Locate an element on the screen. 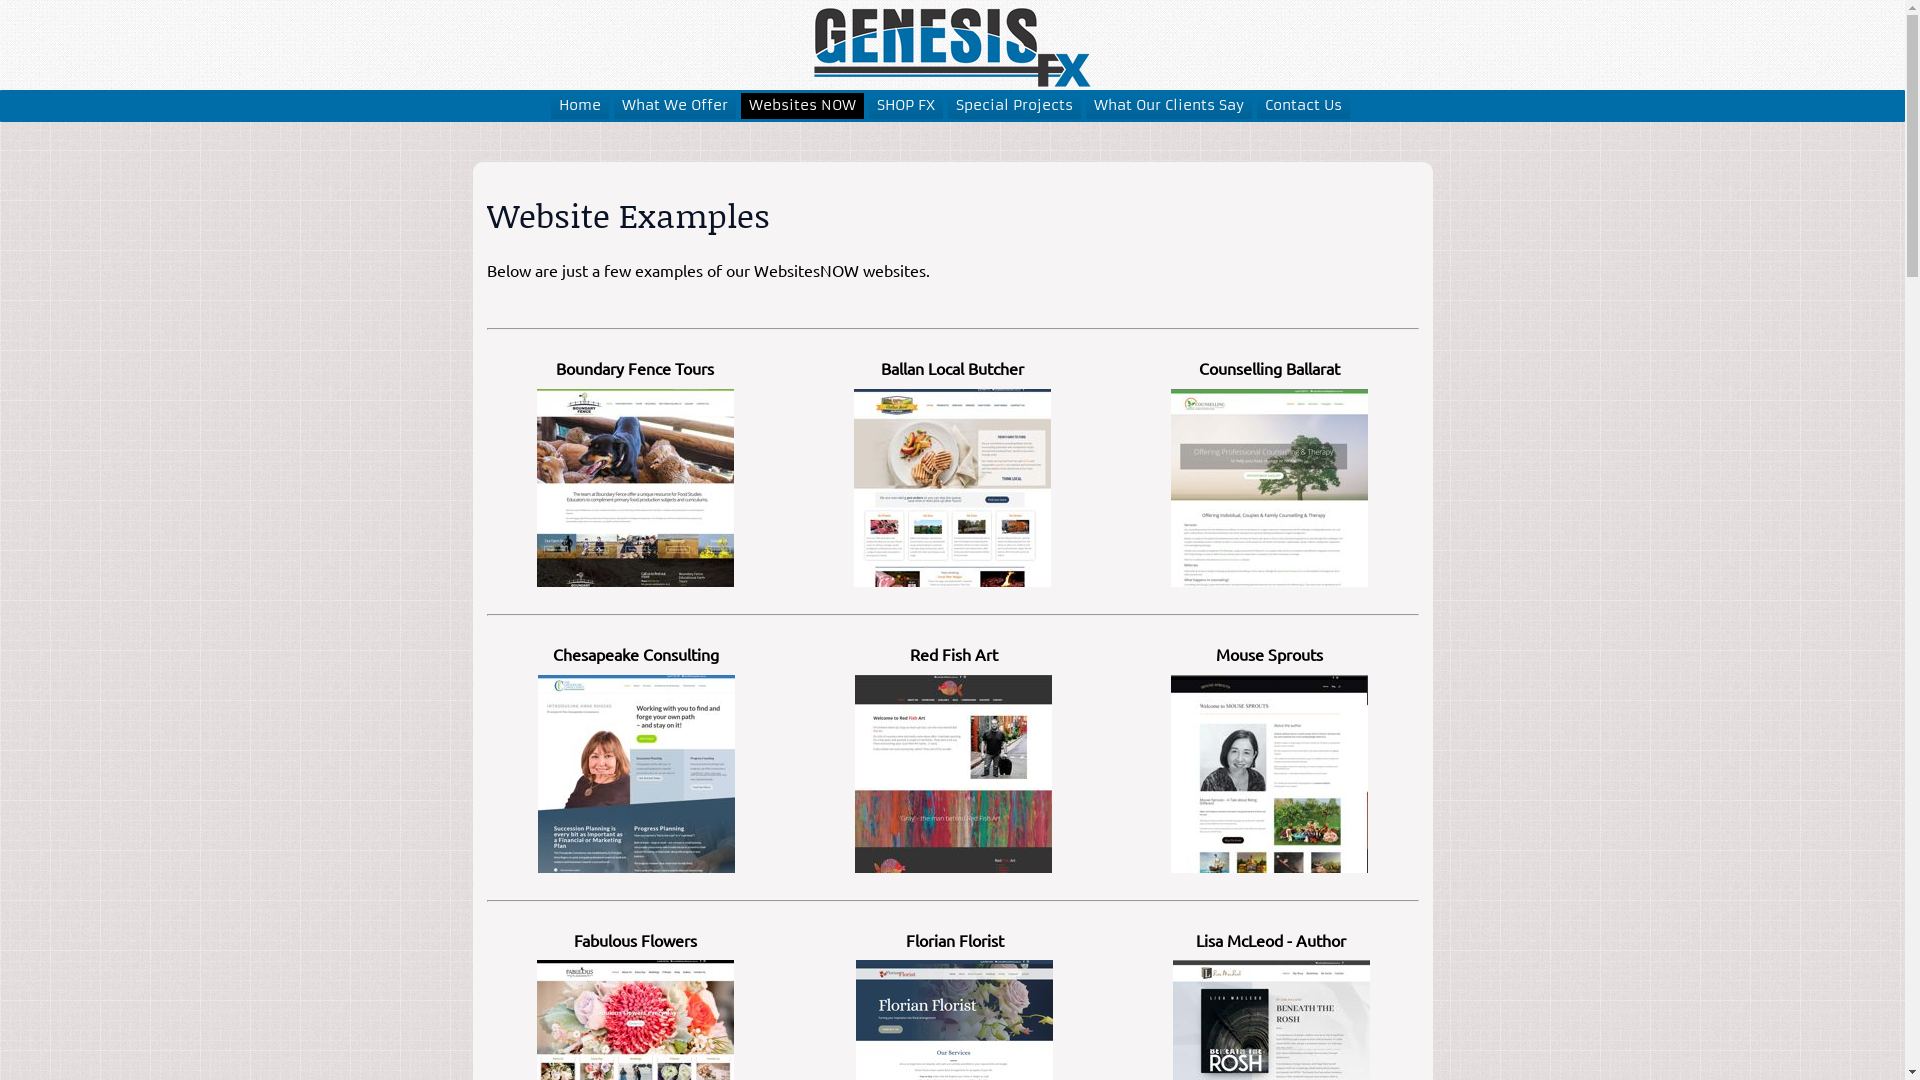  SHOP FX is located at coordinates (905, 106).